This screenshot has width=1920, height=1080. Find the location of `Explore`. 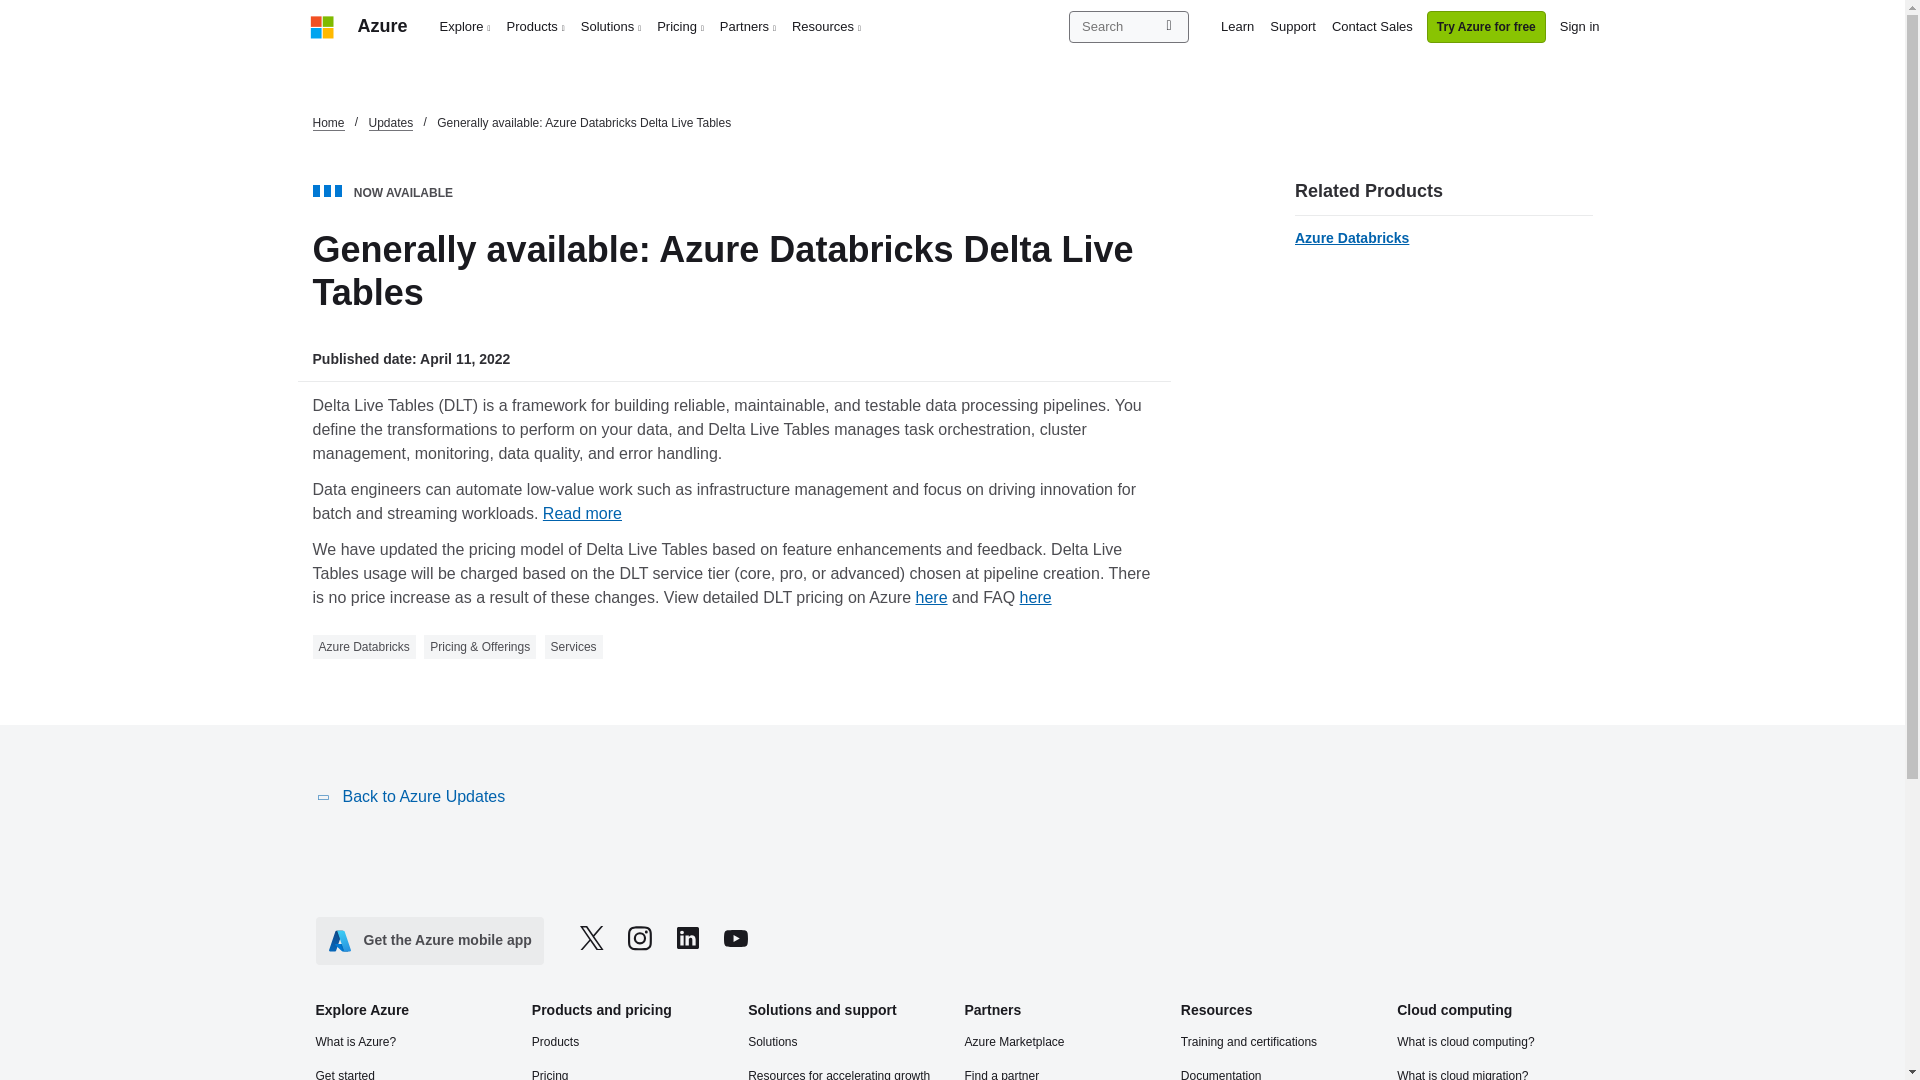

Explore is located at coordinates (466, 26).